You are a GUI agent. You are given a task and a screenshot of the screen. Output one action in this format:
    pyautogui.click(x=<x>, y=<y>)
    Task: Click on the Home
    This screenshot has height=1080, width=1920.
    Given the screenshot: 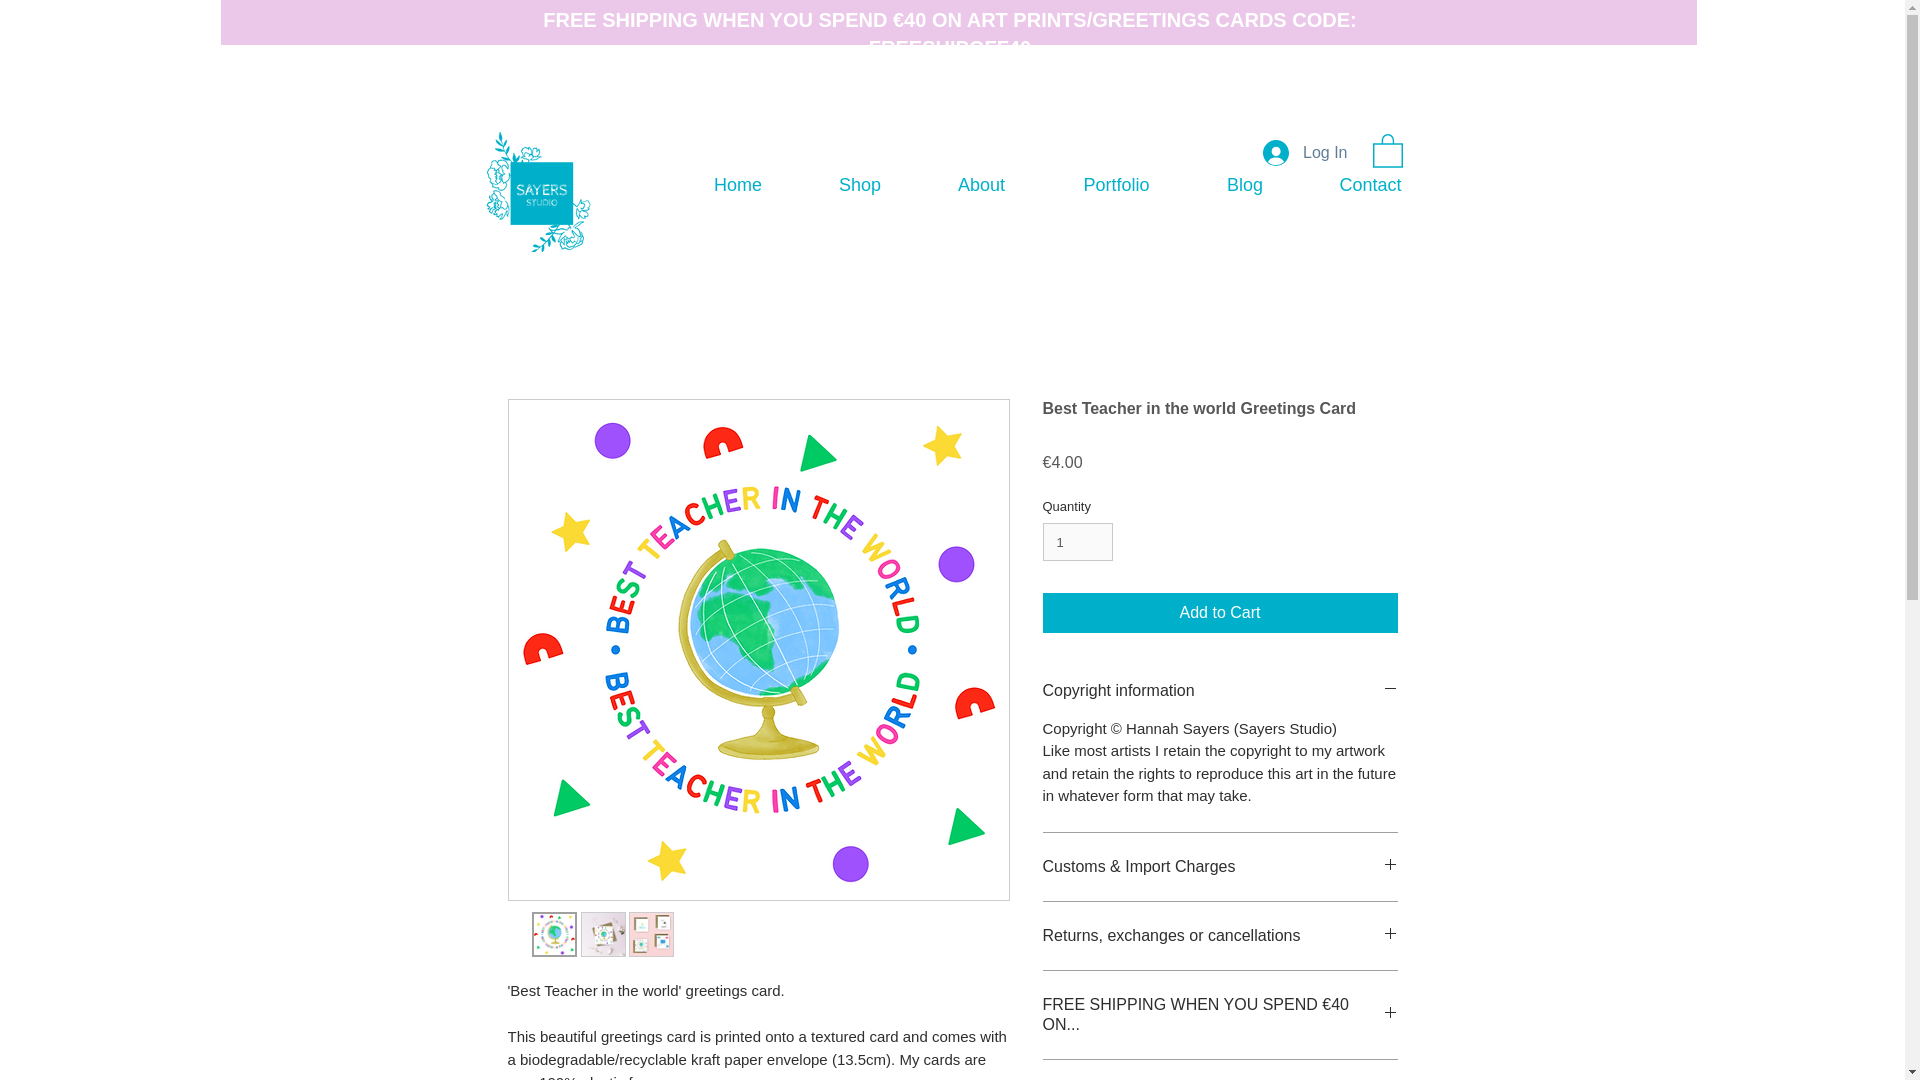 What is the action you would take?
    pyautogui.click(x=738, y=186)
    